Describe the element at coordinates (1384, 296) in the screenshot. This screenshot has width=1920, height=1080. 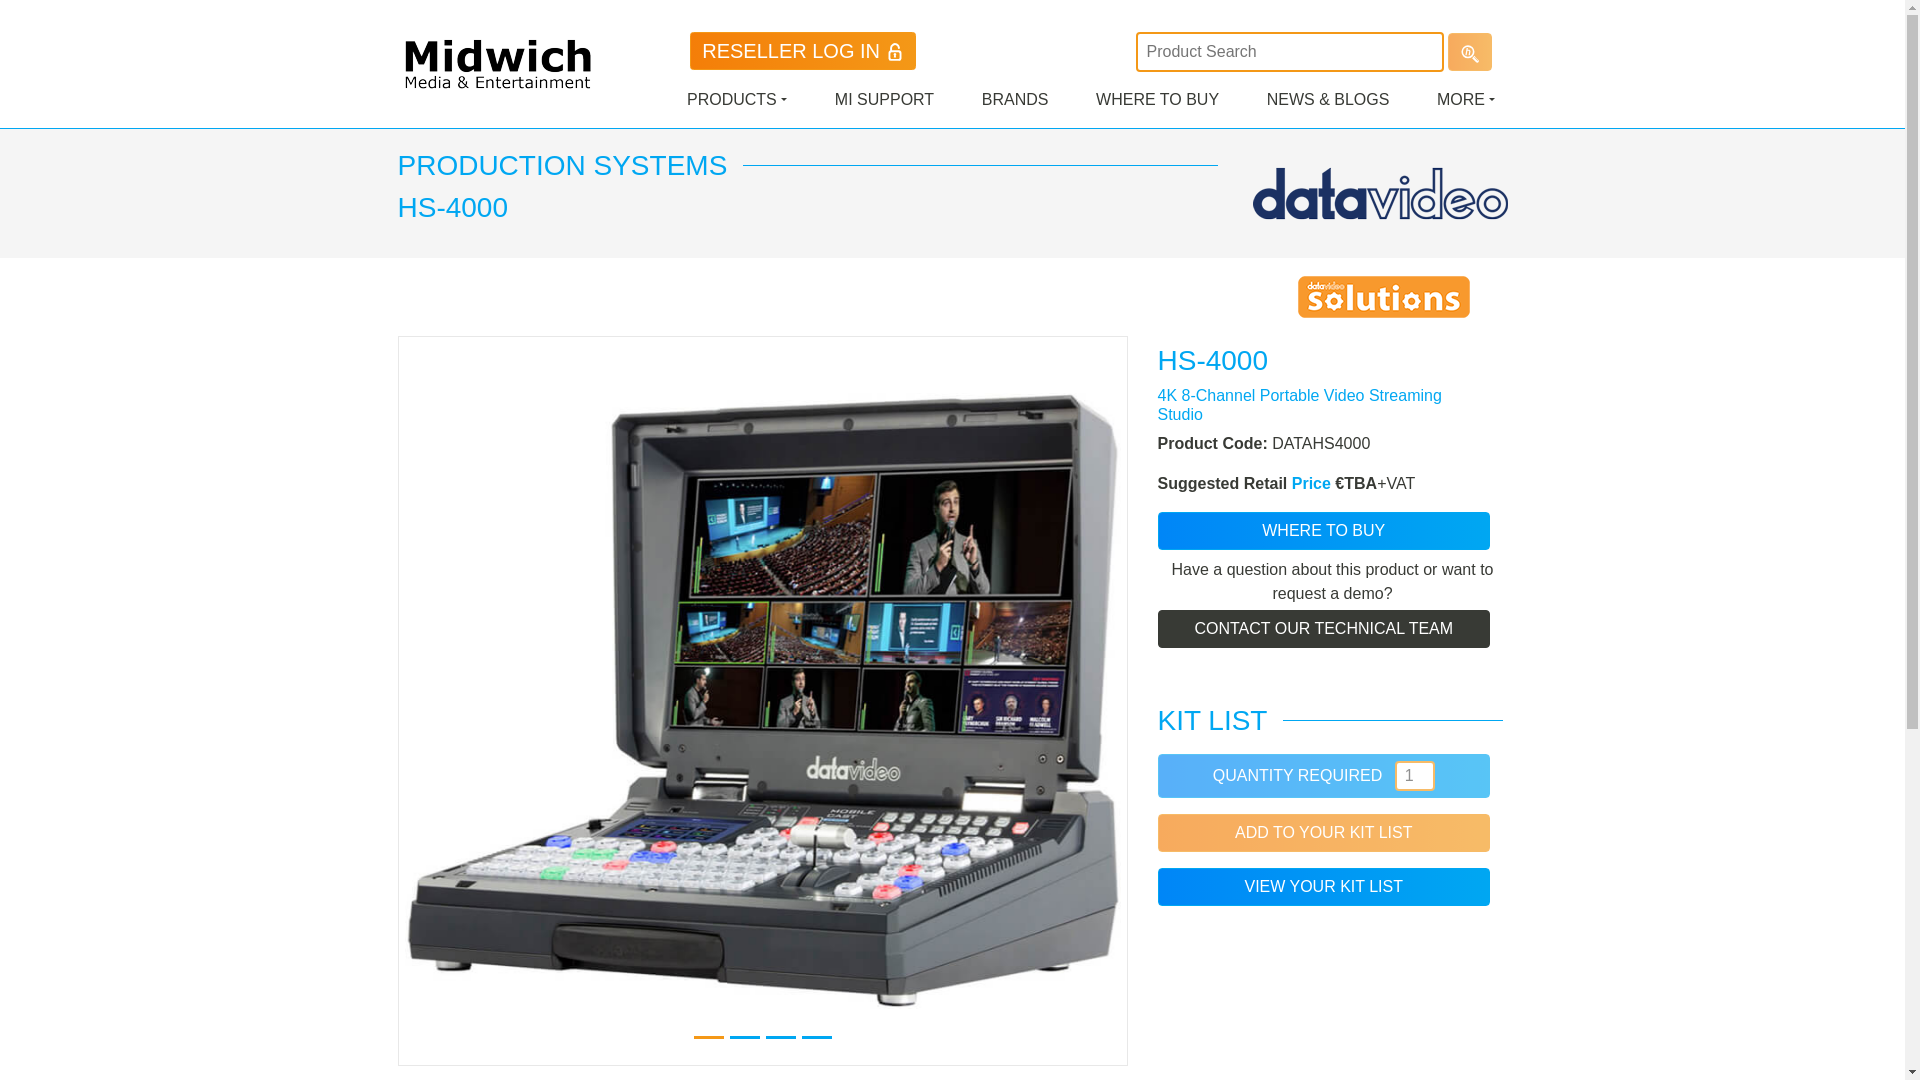
I see `Datavideo Solutions` at that location.